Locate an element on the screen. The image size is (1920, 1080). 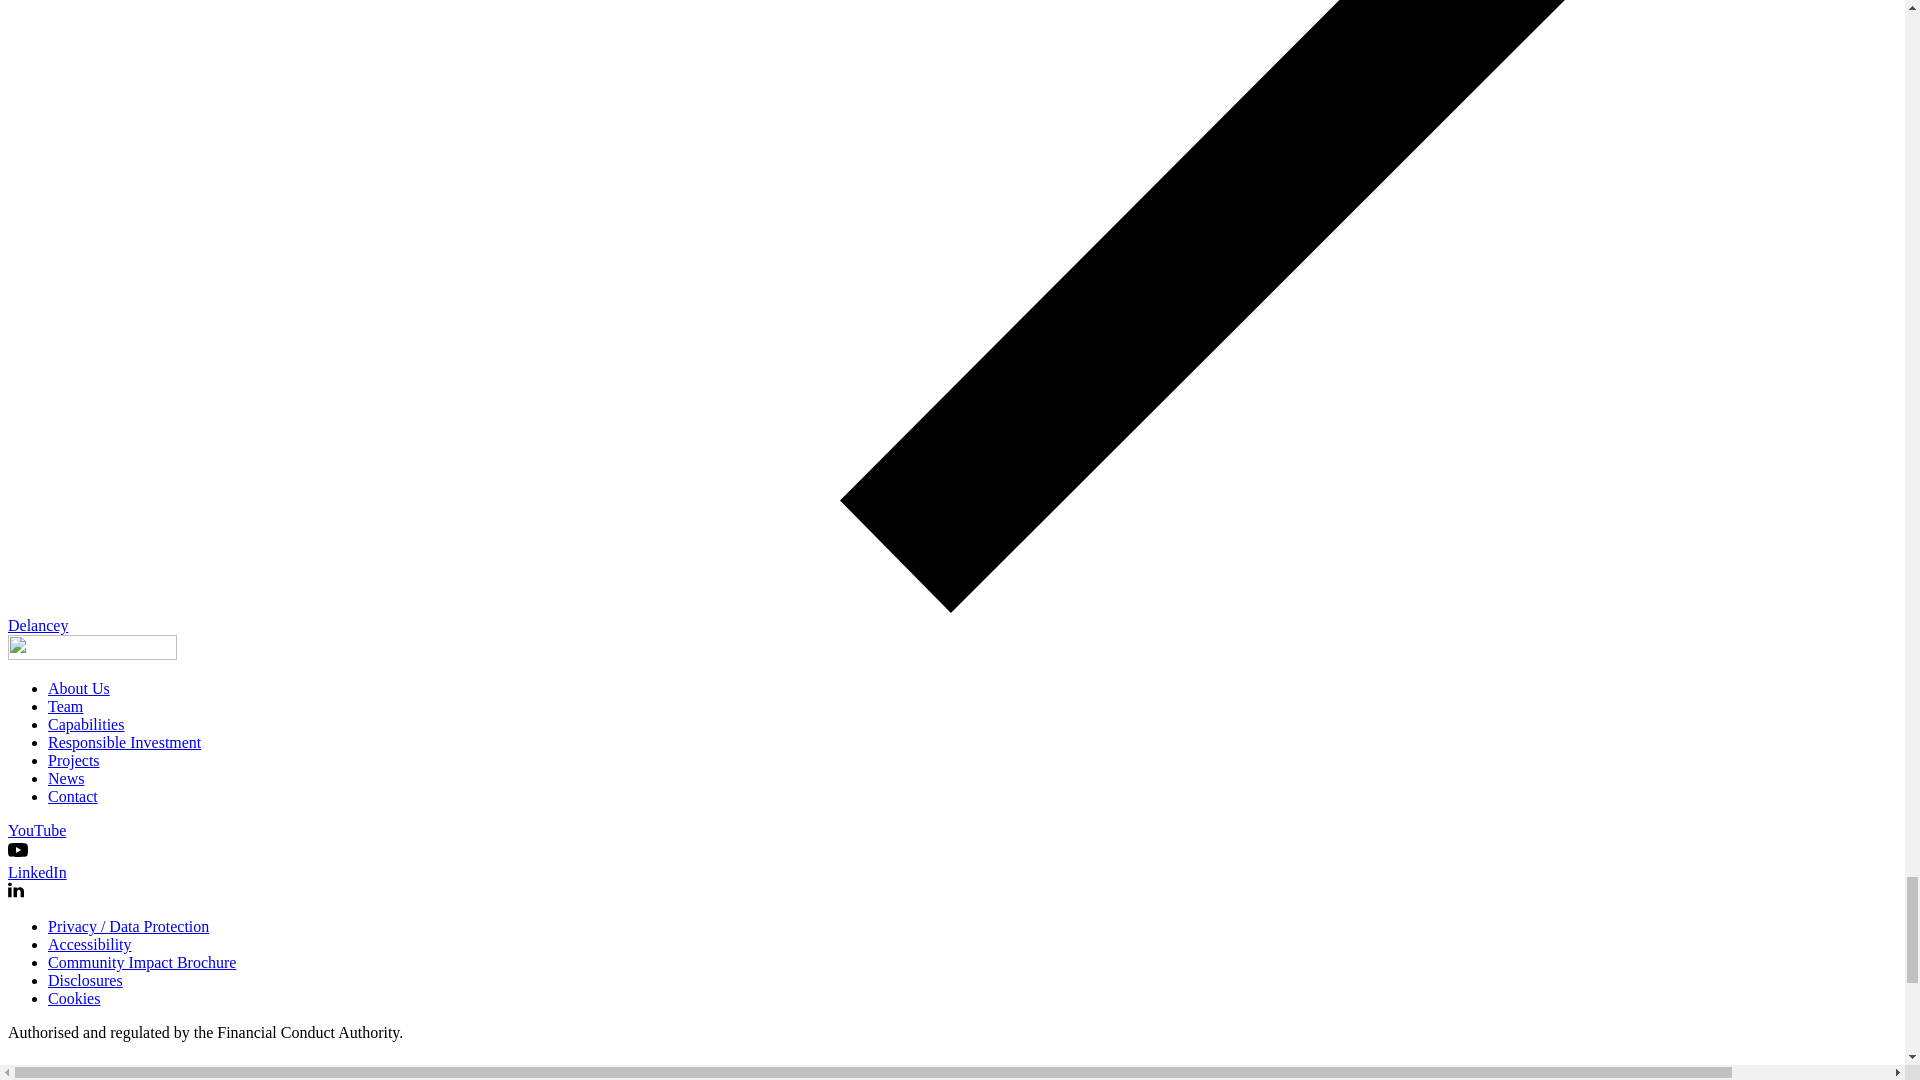
Responsible Investment is located at coordinates (124, 742).